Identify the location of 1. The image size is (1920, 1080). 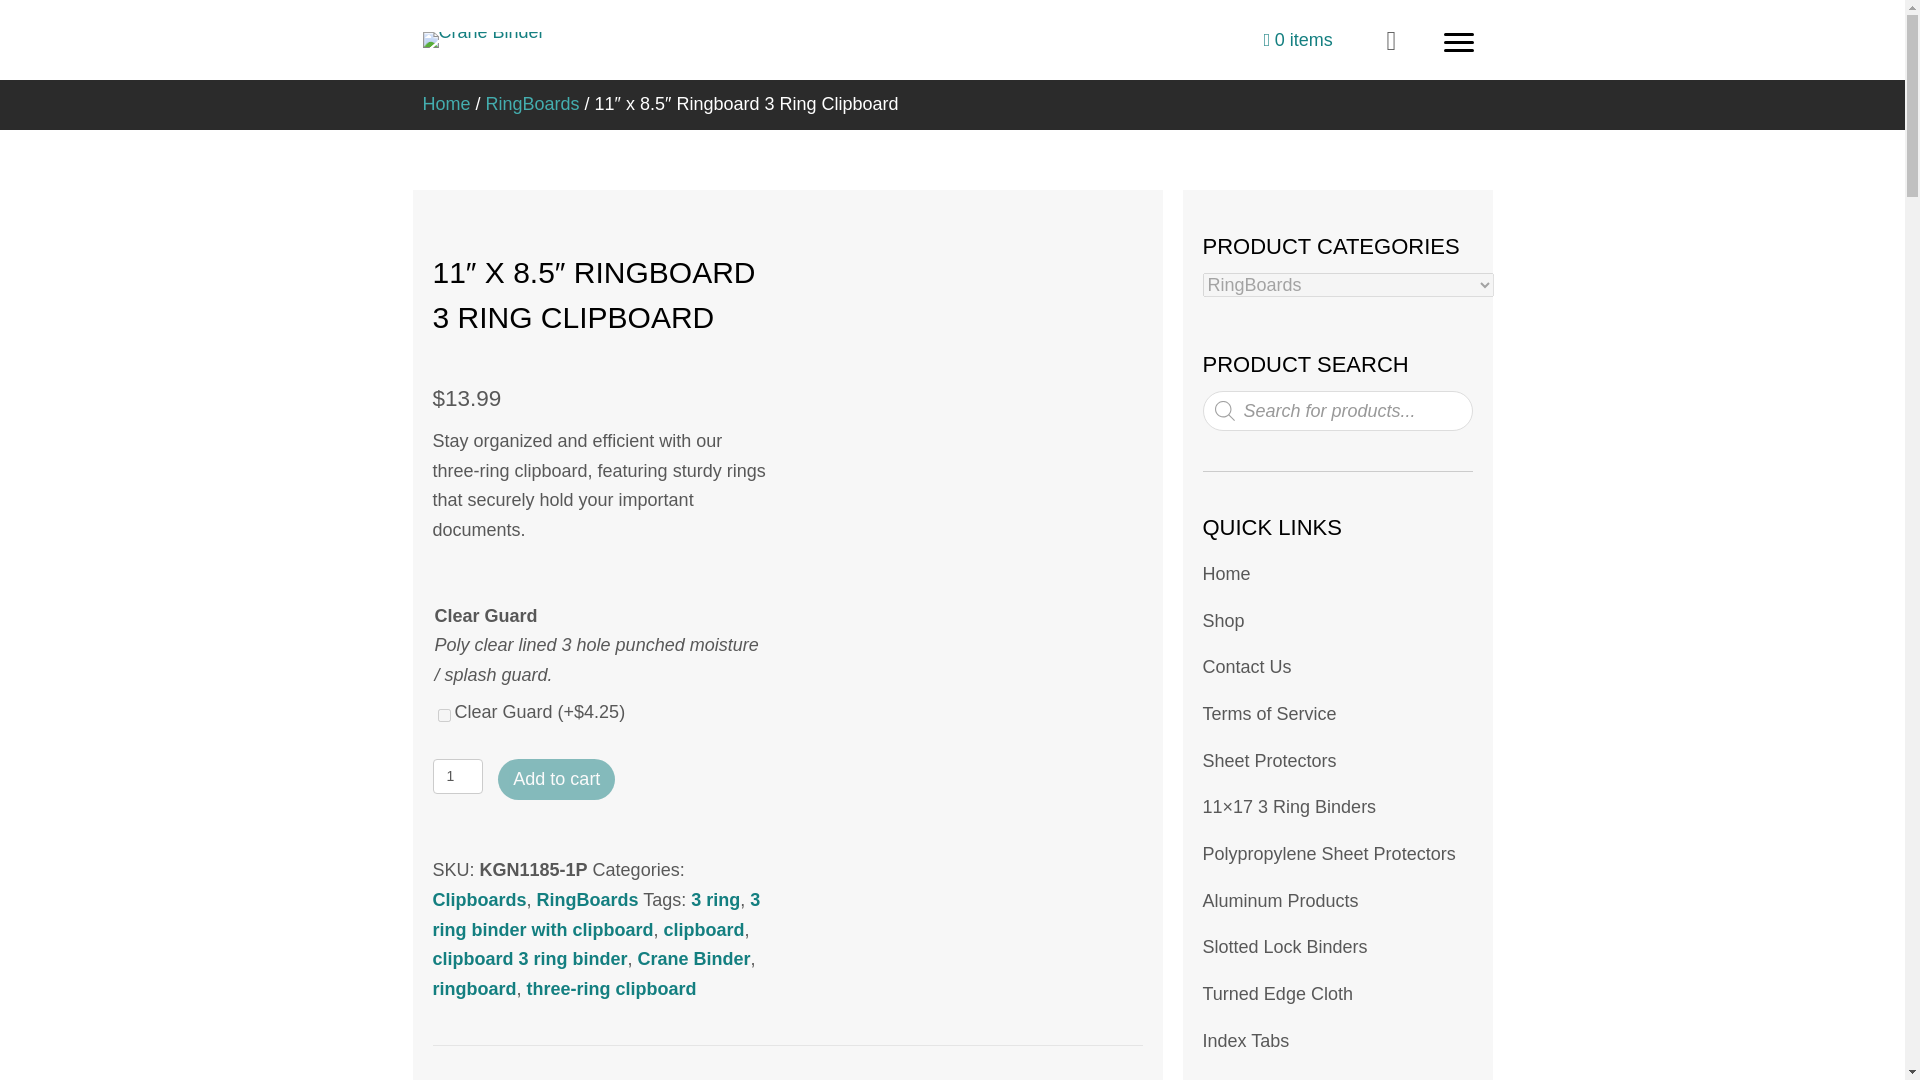
(458, 776).